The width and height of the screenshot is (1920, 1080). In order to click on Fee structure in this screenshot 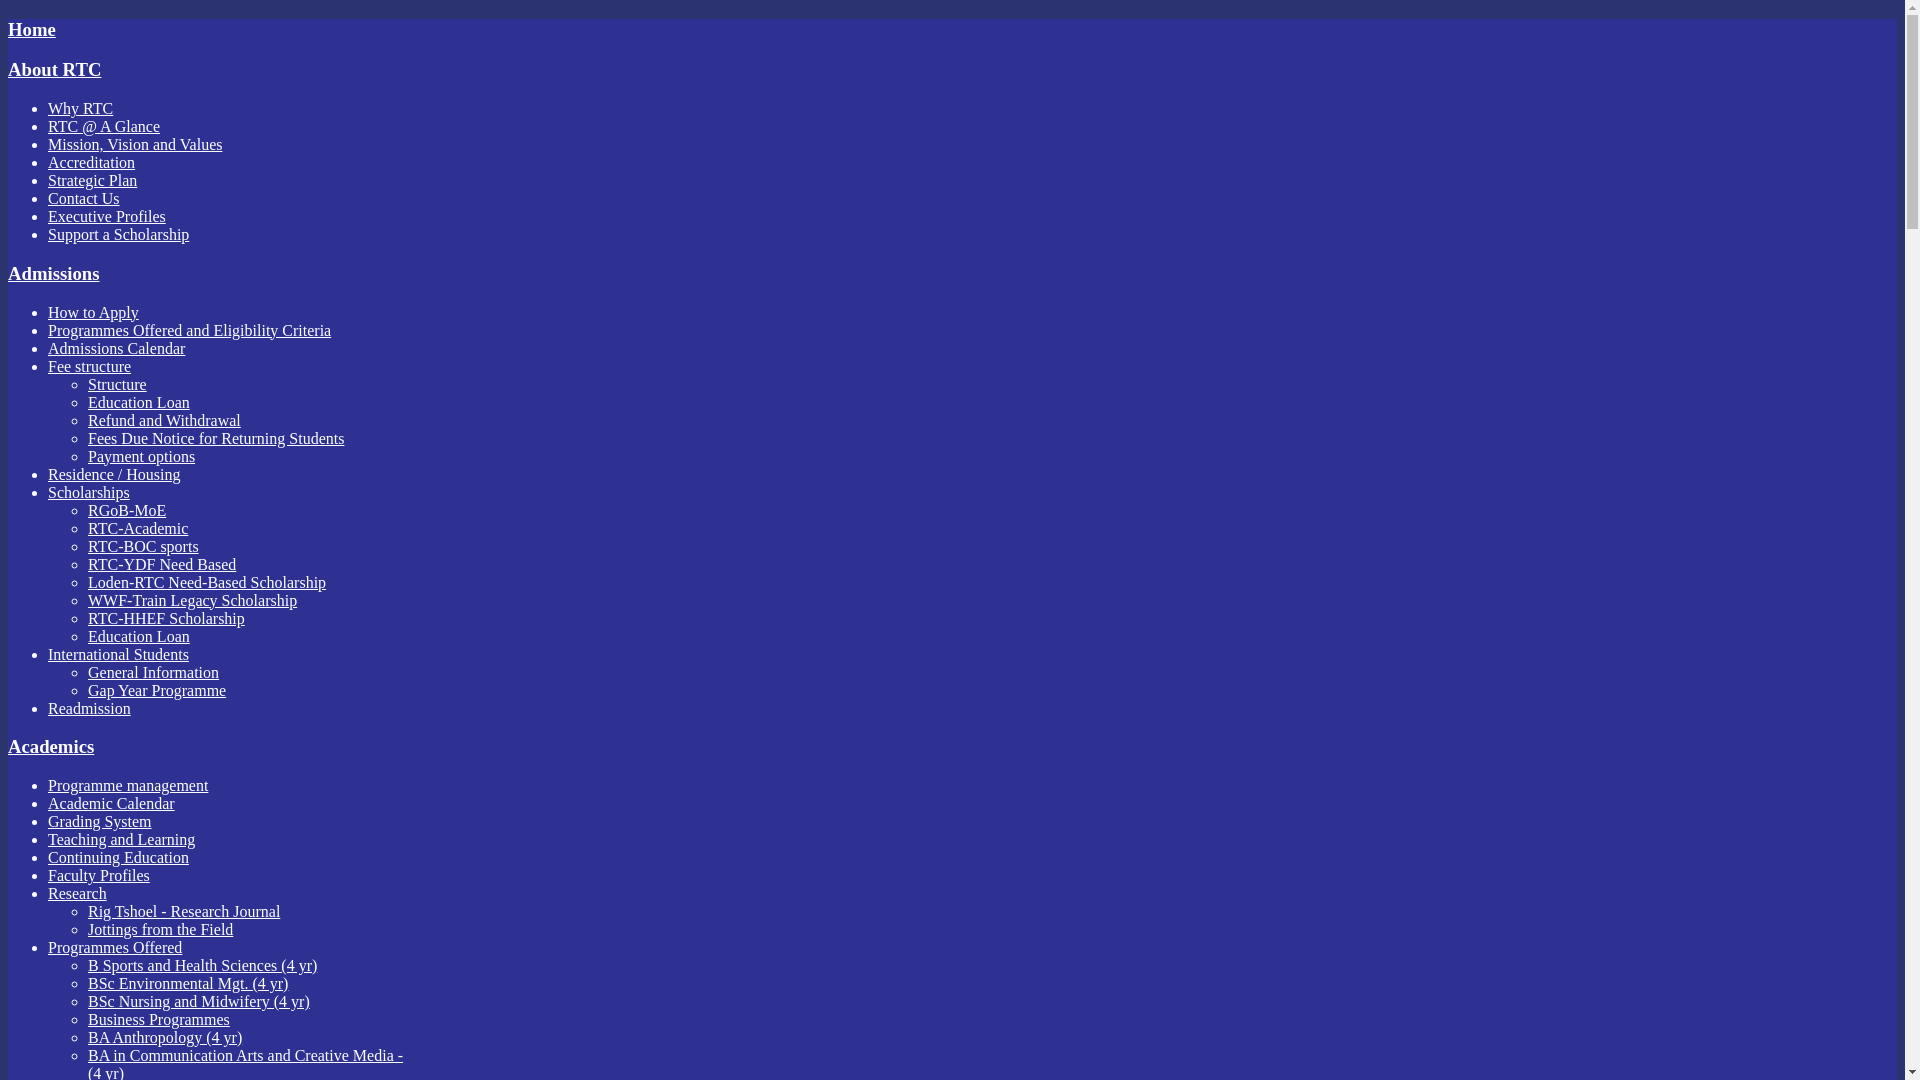, I will do `click(90, 366)`.